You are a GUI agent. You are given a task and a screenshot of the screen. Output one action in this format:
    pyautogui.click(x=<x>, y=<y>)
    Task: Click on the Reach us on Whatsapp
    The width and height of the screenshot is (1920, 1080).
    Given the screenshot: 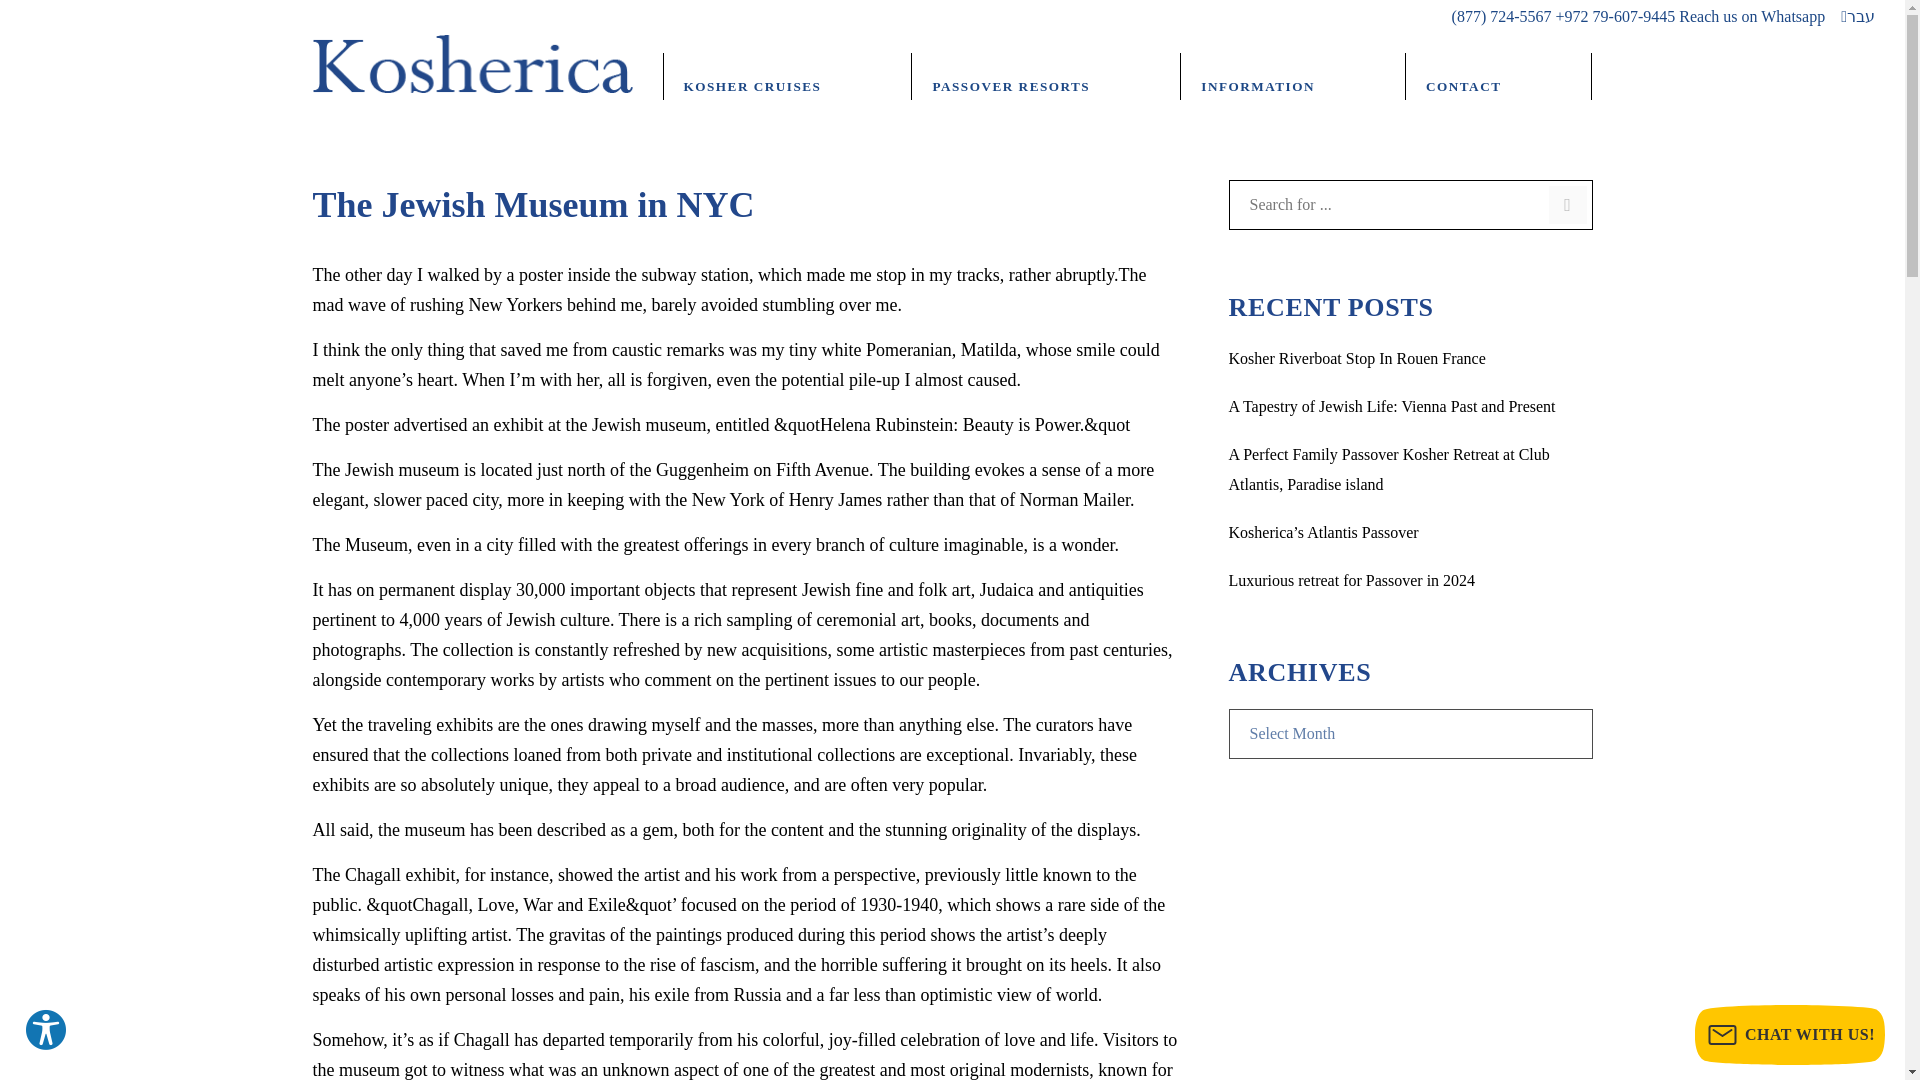 What is the action you would take?
    pyautogui.click(x=1752, y=16)
    